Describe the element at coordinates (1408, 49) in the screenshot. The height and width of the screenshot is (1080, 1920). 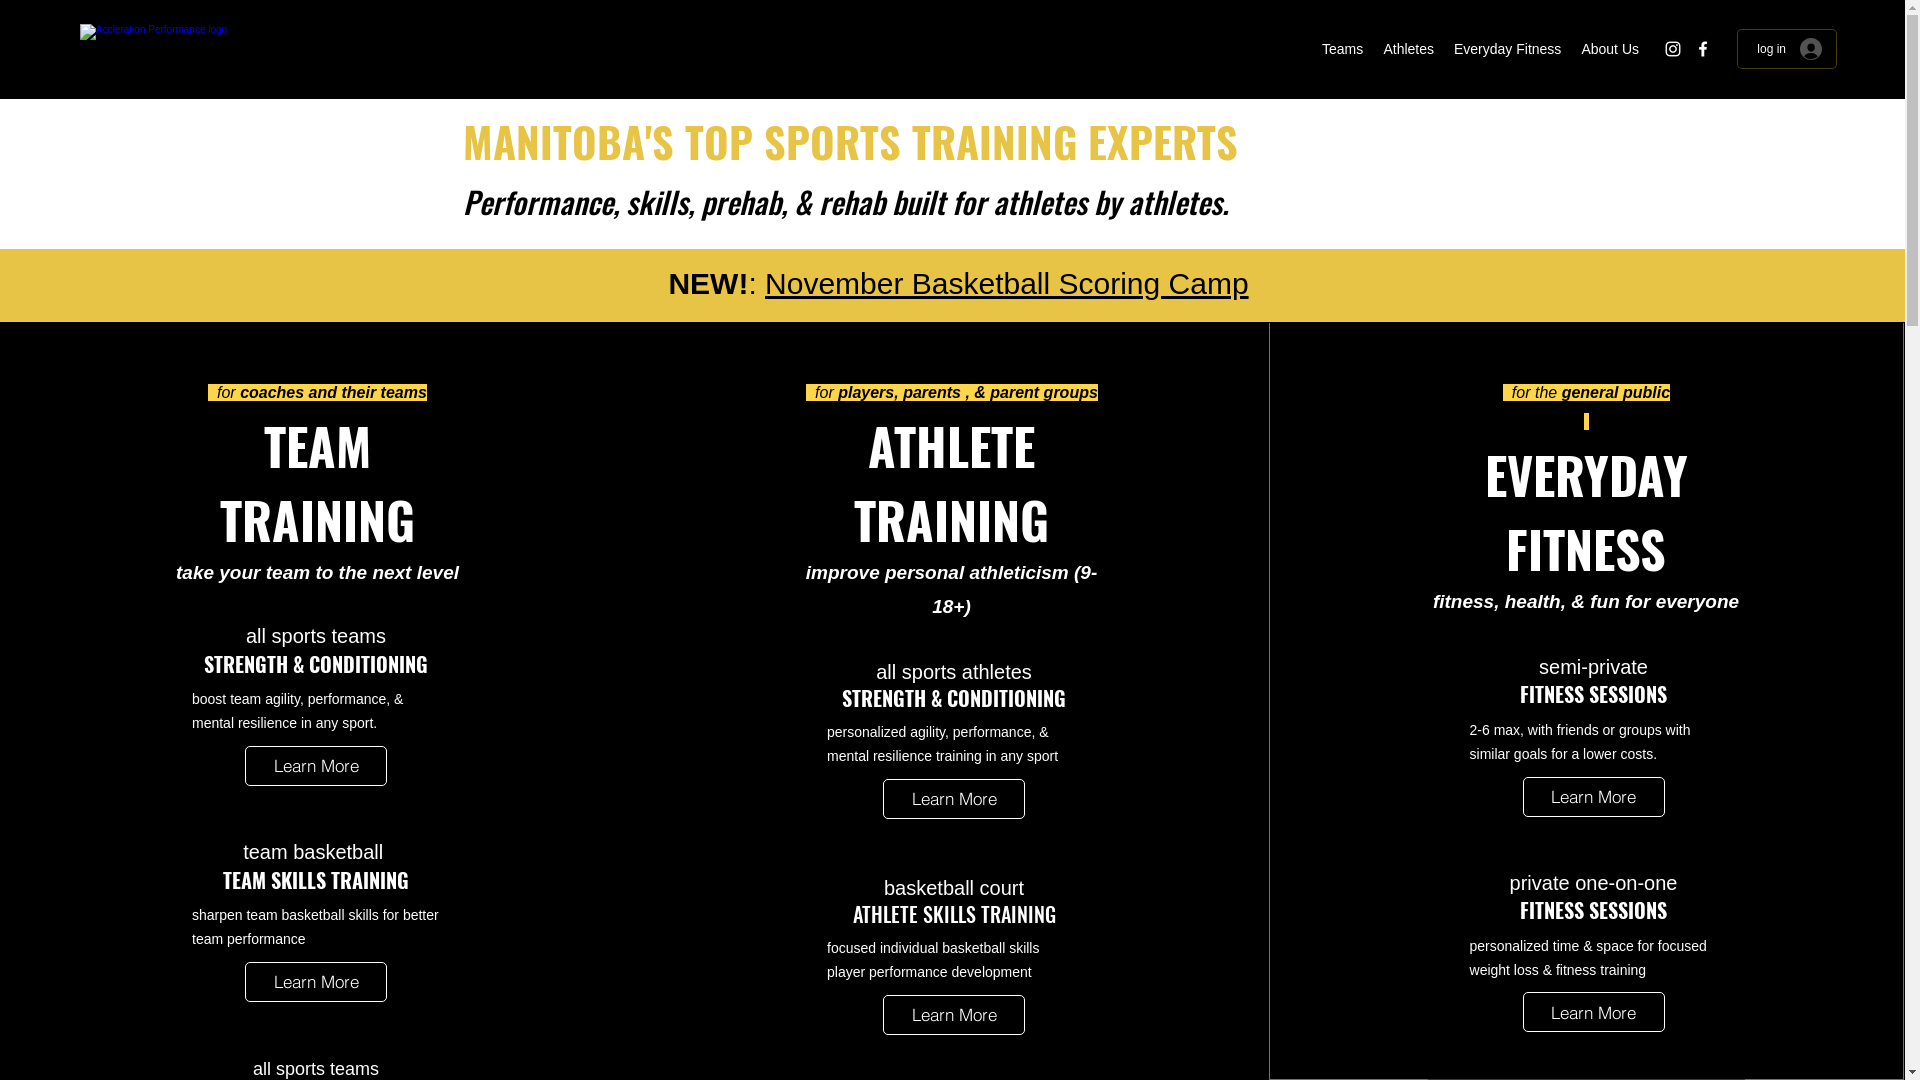
I see `Athletes` at that location.